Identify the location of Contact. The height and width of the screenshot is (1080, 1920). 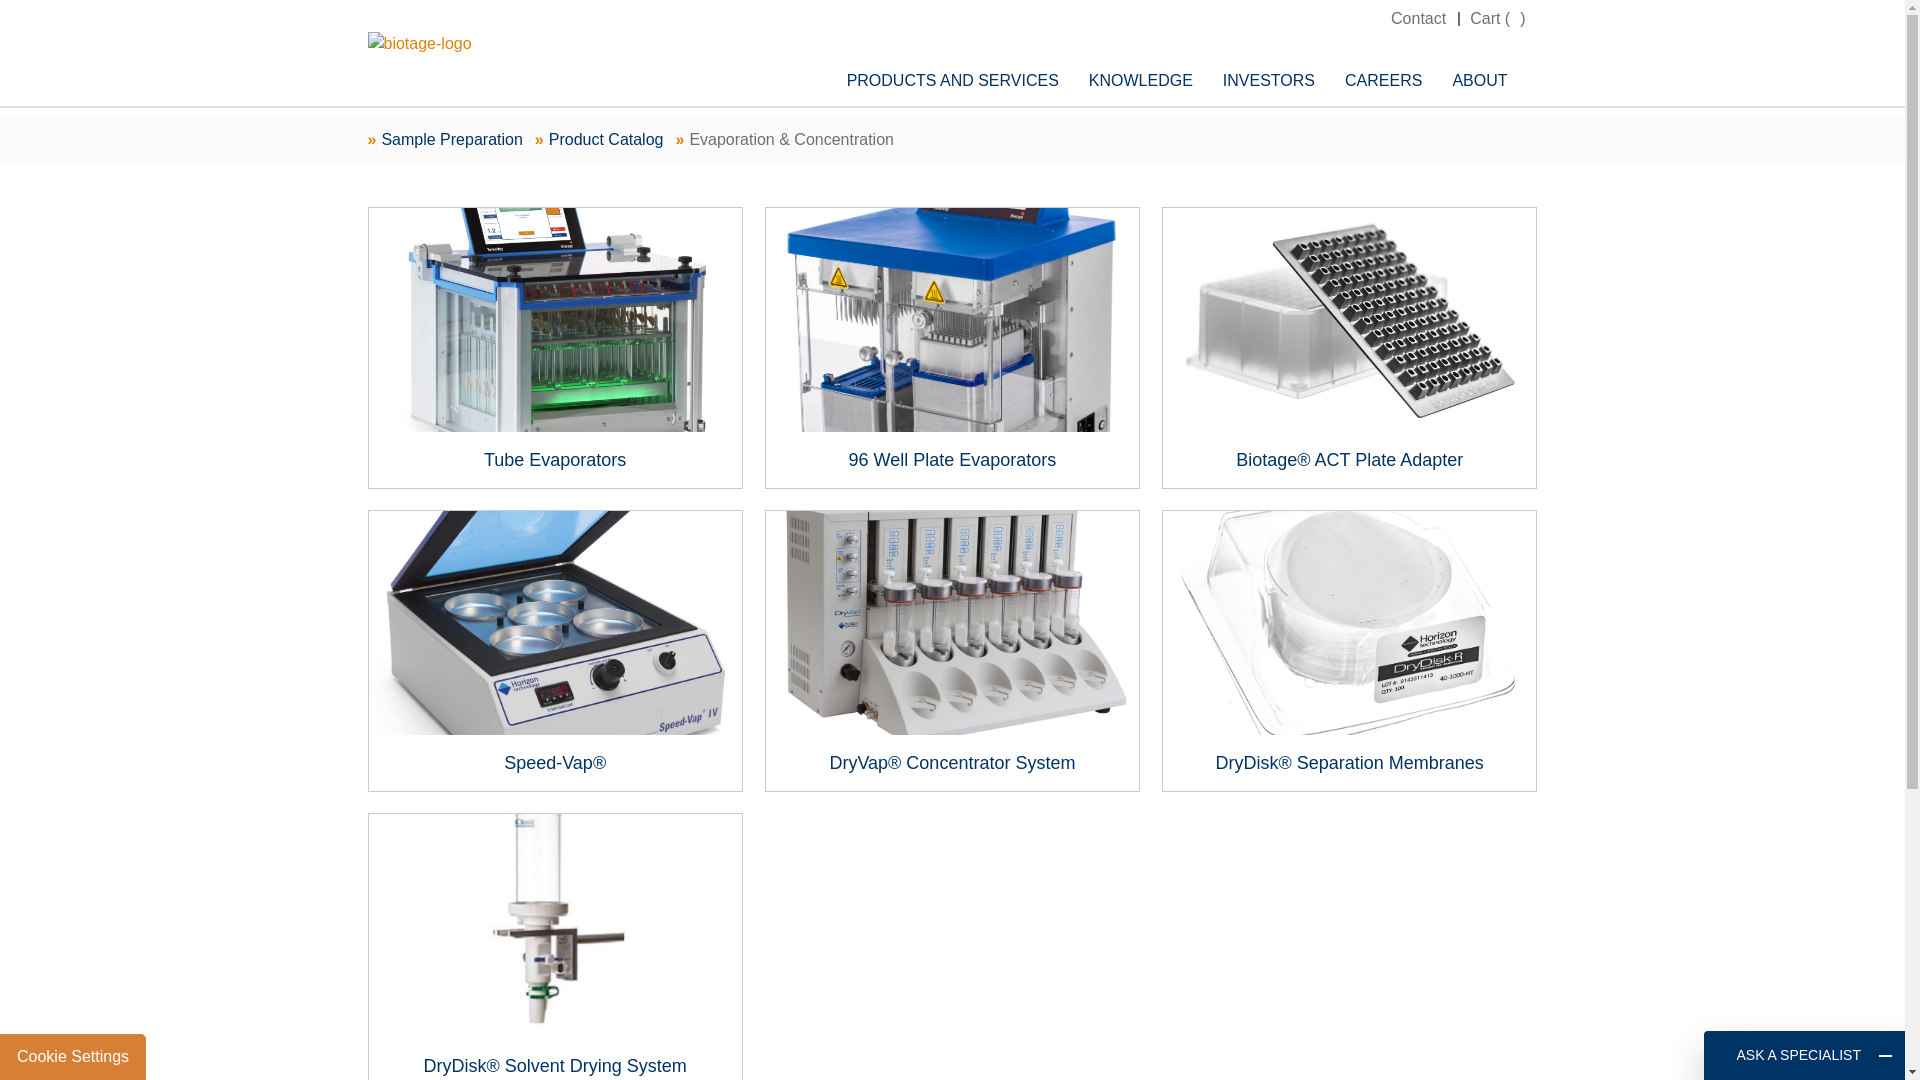
(1418, 18).